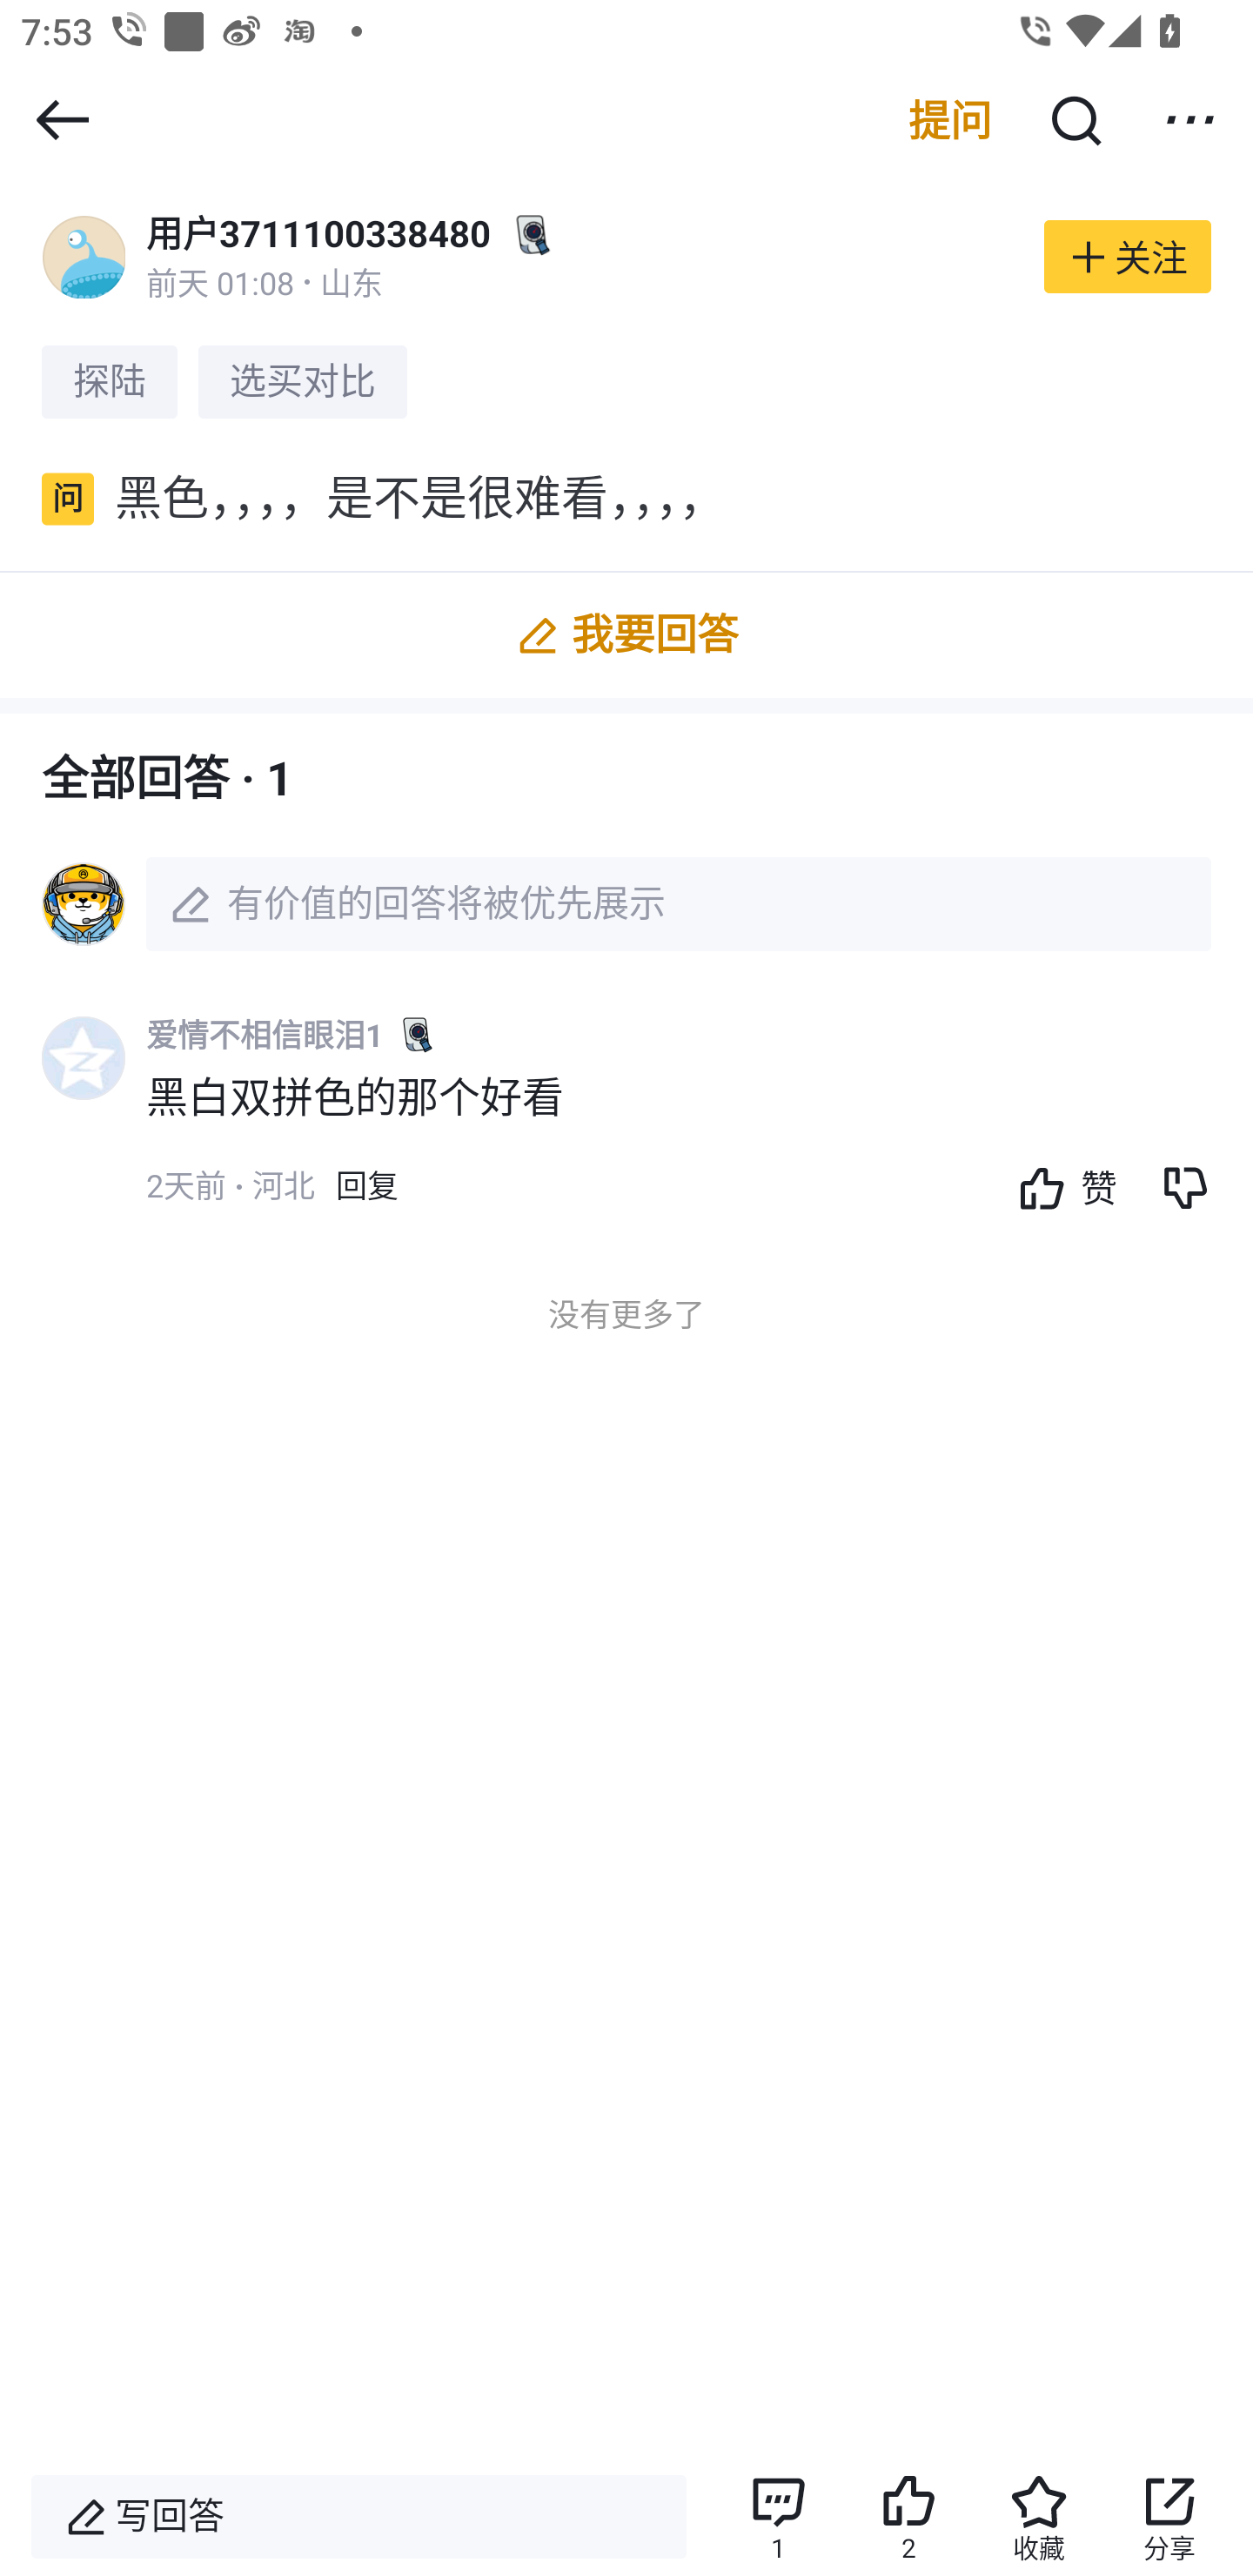  Describe the element at coordinates (908, 2517) in the screenshot. I see `2` at that location.